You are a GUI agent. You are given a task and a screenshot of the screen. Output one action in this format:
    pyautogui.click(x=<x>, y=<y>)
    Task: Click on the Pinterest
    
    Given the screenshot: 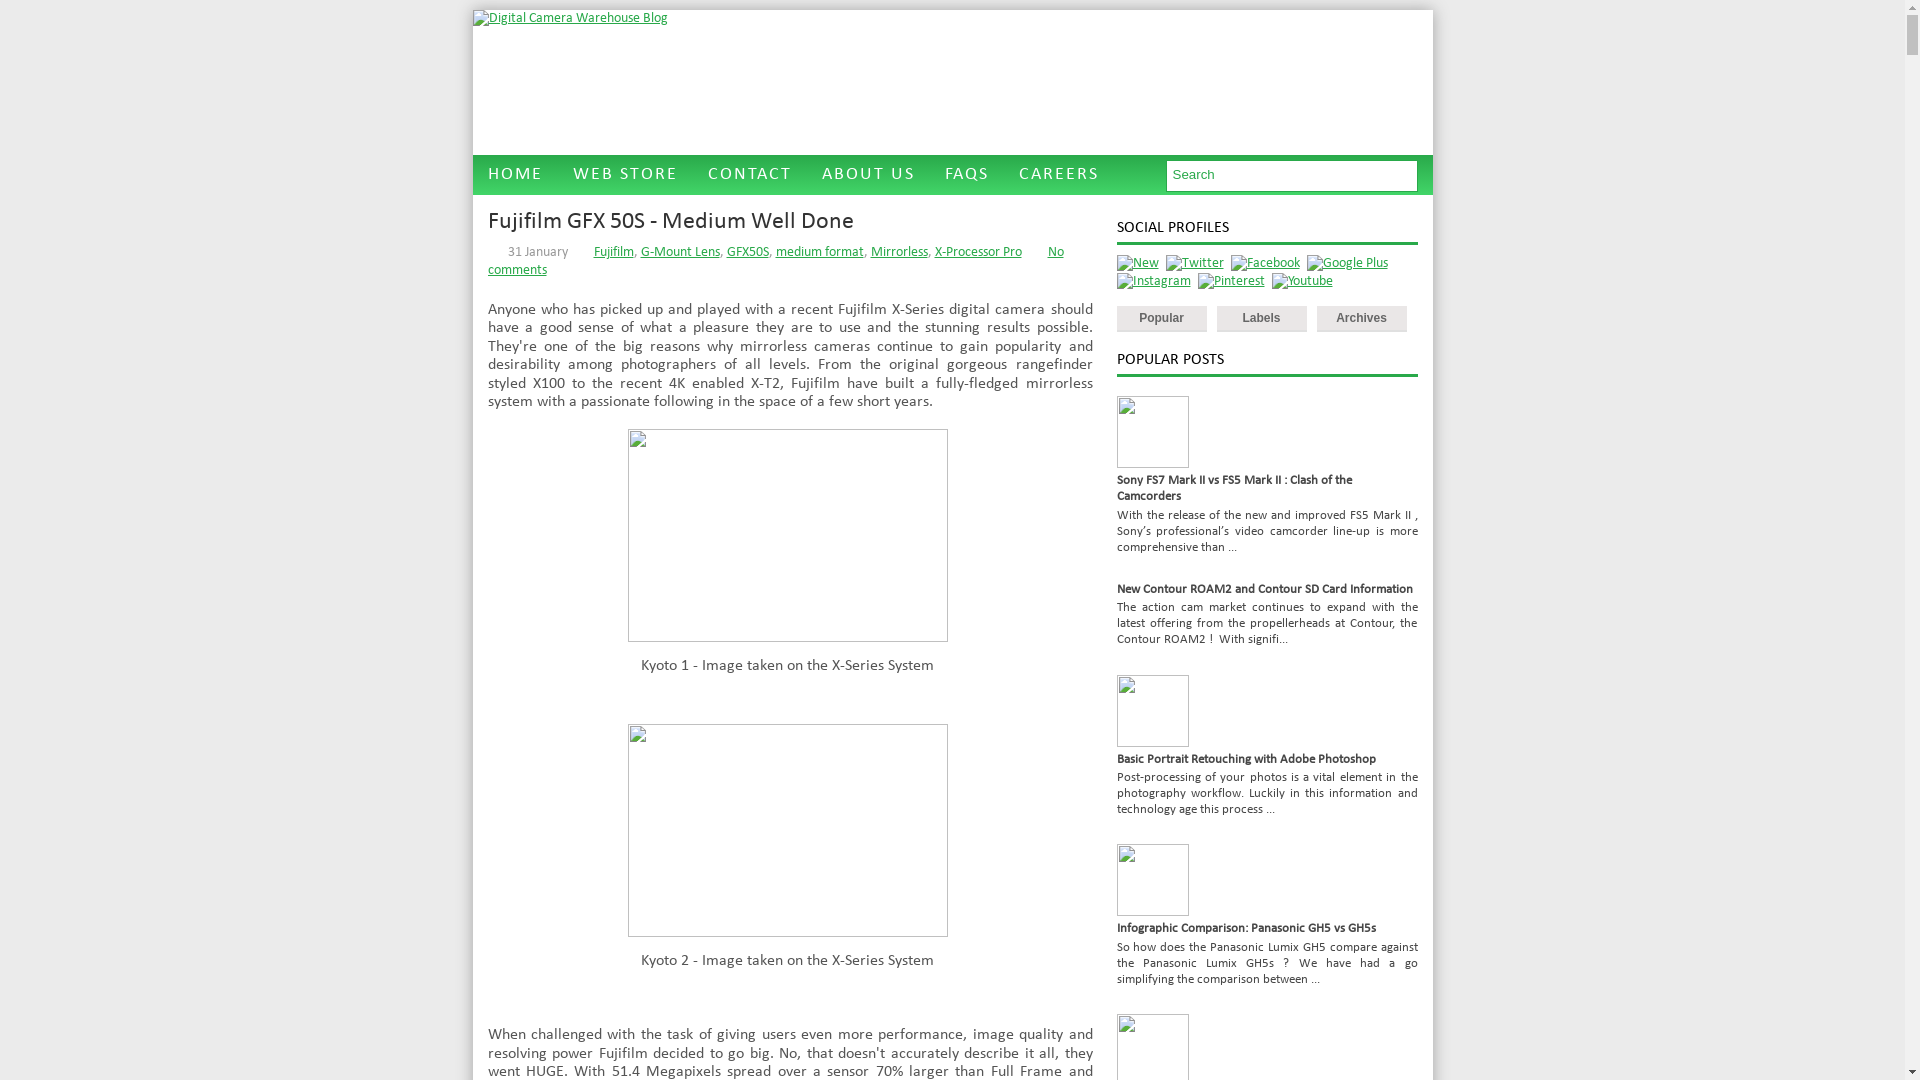 What is the action you would take?
    pyautogui.click(x=1232, y=282)
    